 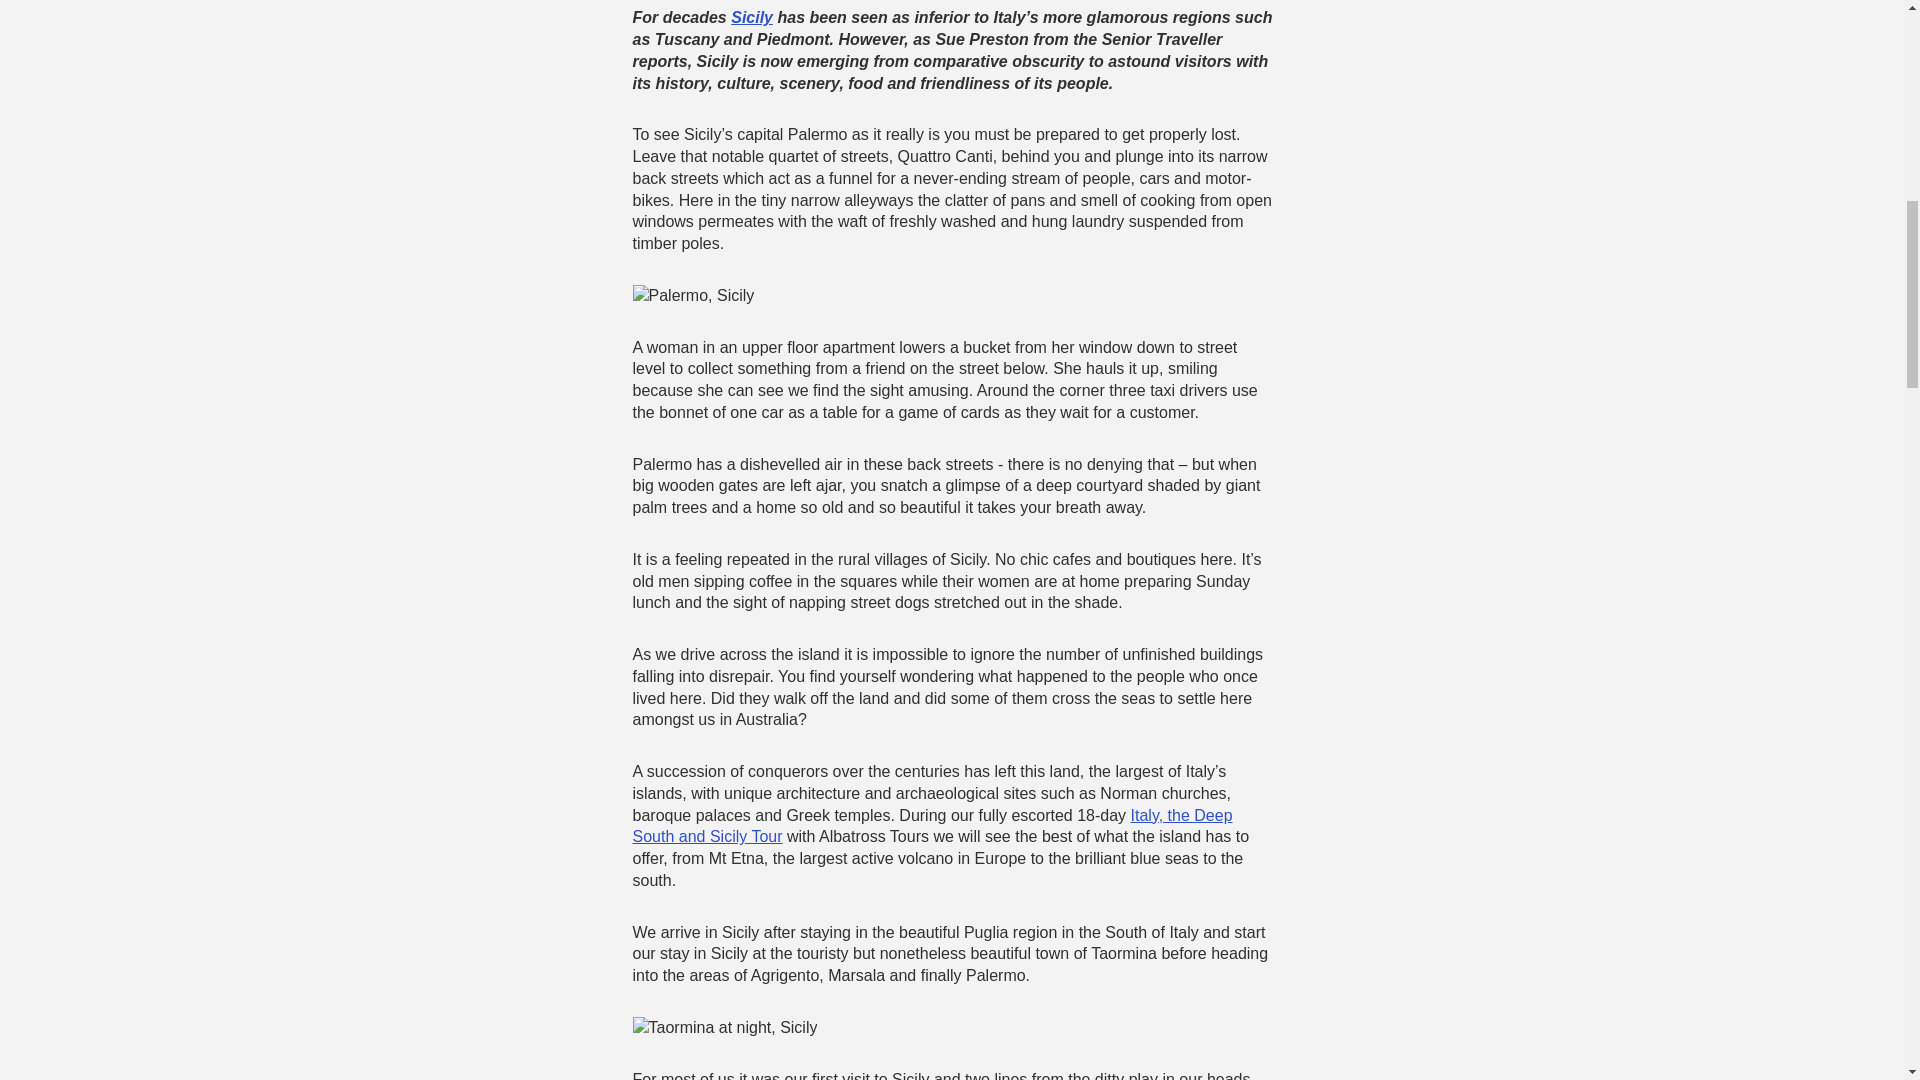 What do you see at coordinates (692, 295) in the screenshot?
I see `Palermo, Sicily` at bounding box center [692, 295].